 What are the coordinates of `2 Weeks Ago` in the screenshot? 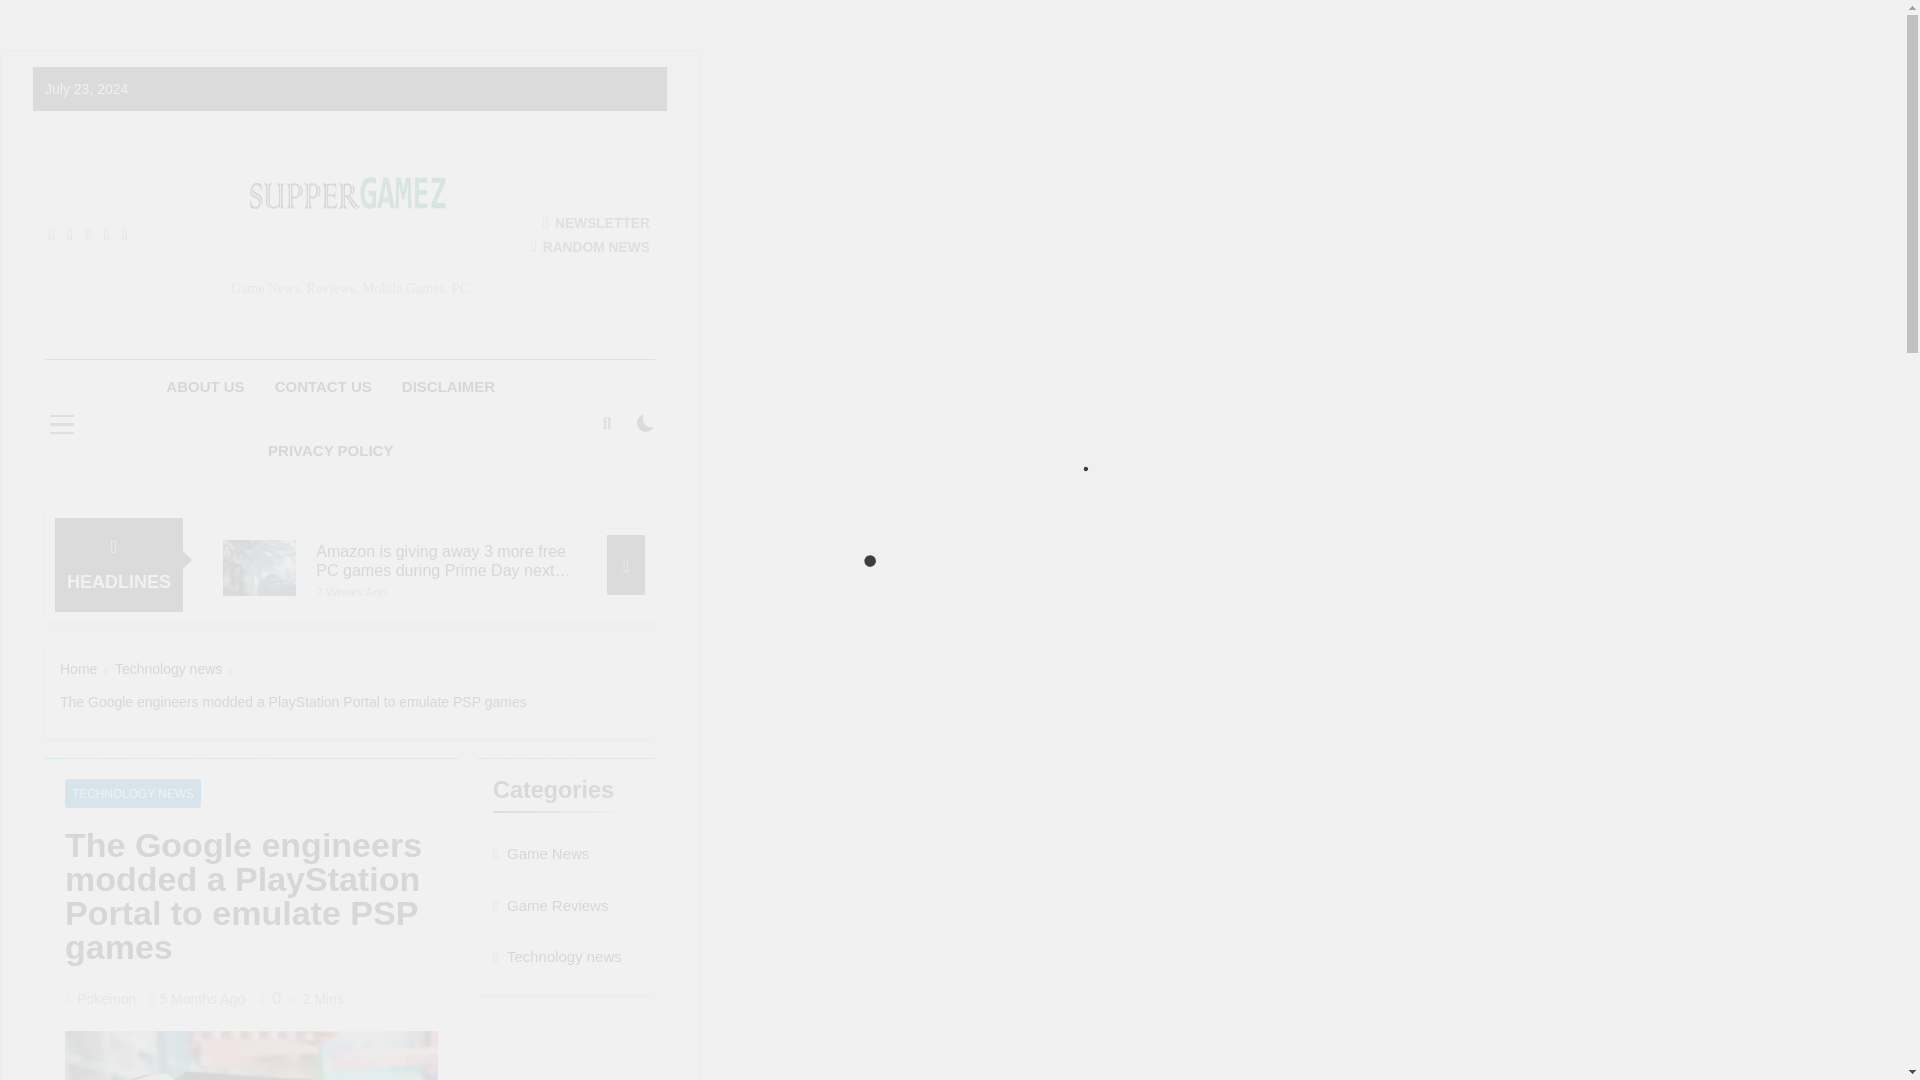 It's located at (352, 592).